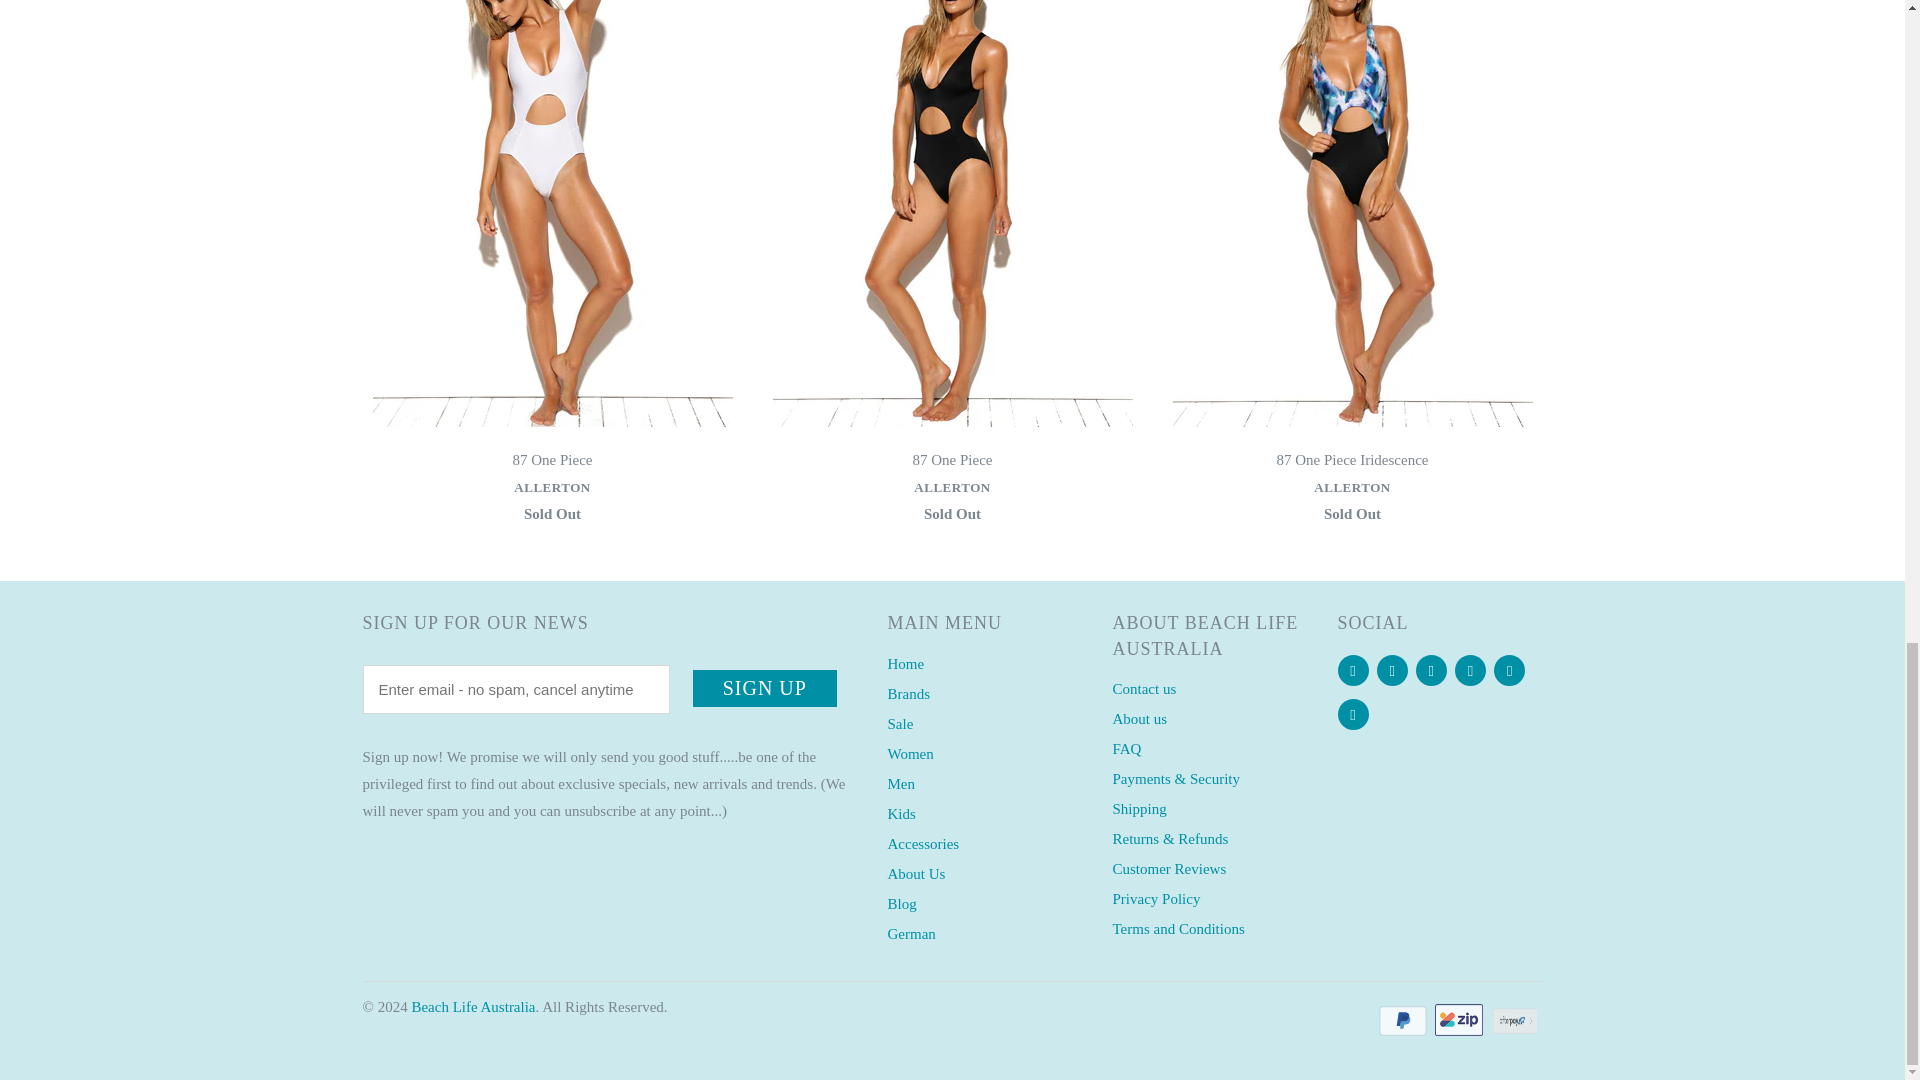 Image resolution: width=1920 pixels, height=1080 pixels. Describe the element at coordinates (765, 688) in the screenshot. I see `Sign Up` at that location.